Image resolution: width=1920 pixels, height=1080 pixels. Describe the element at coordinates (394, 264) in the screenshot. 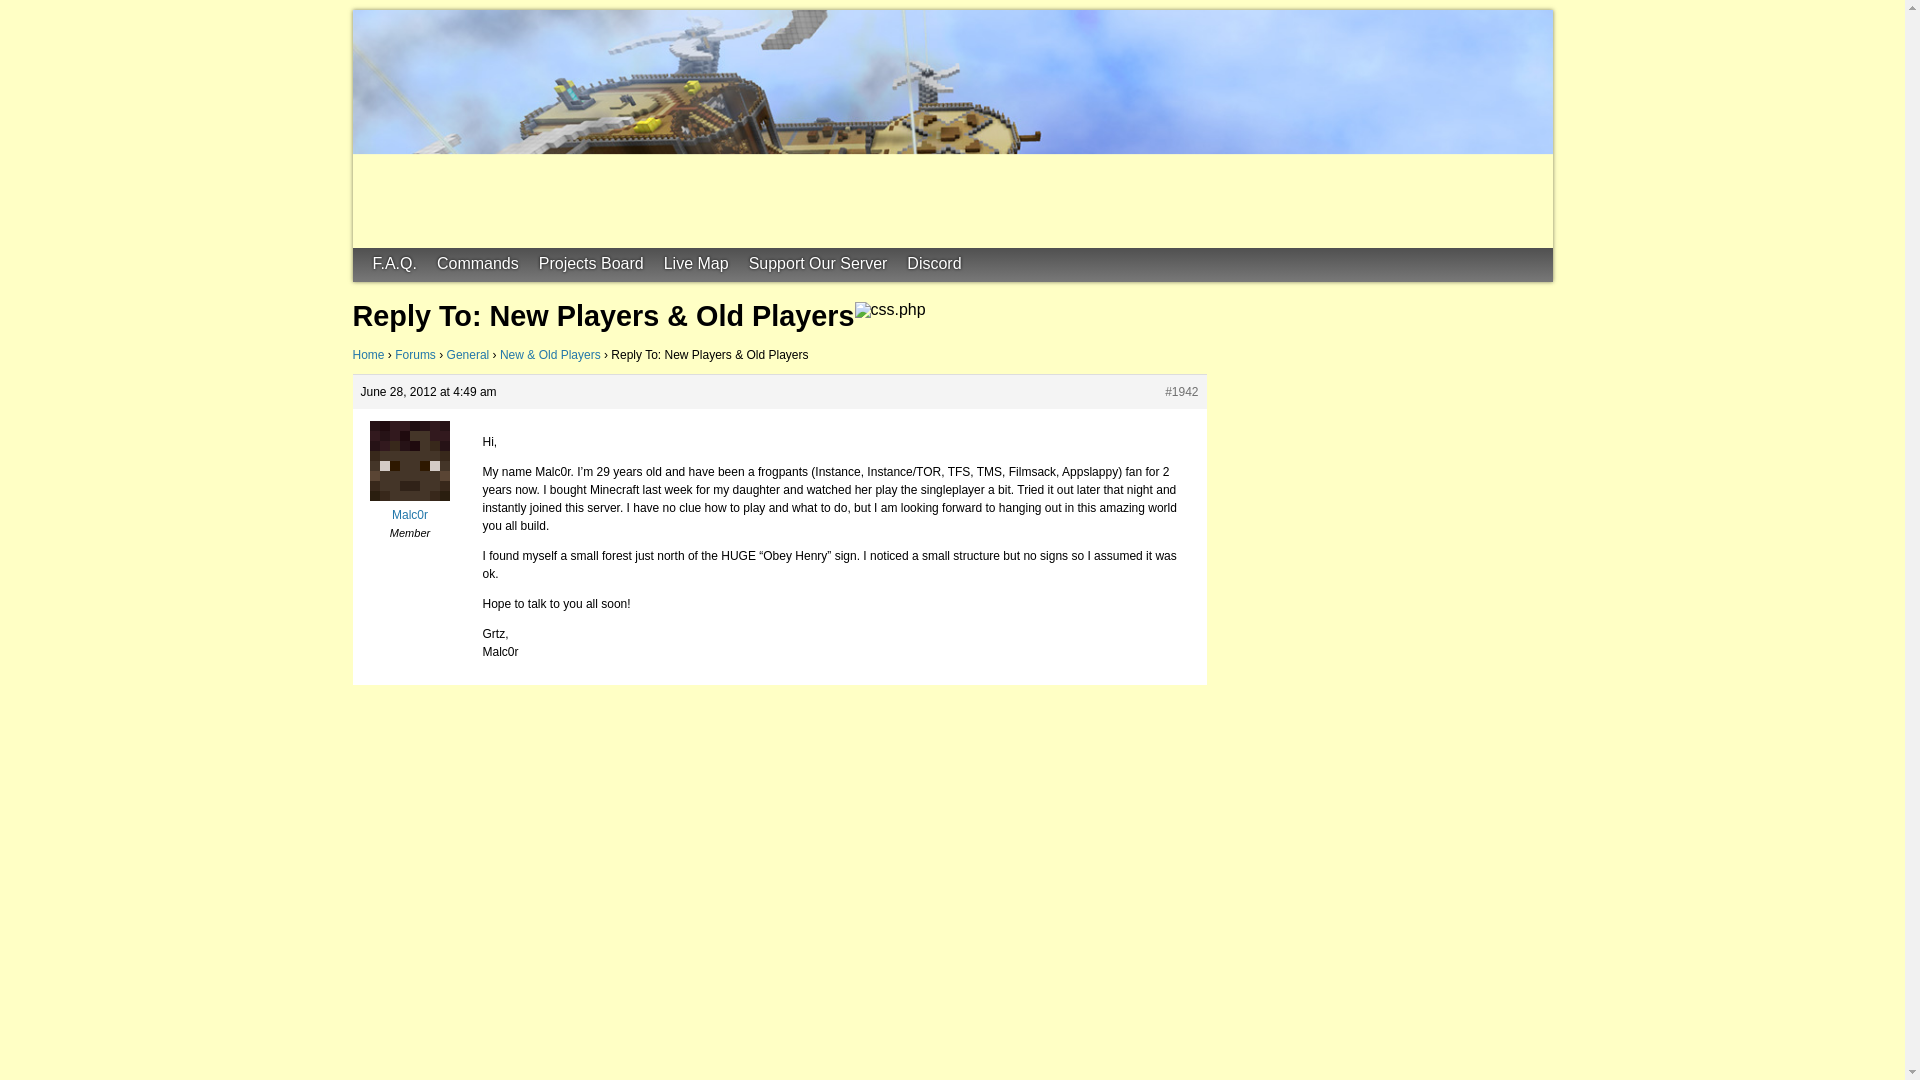

I see `F.A.Q.` at that location.